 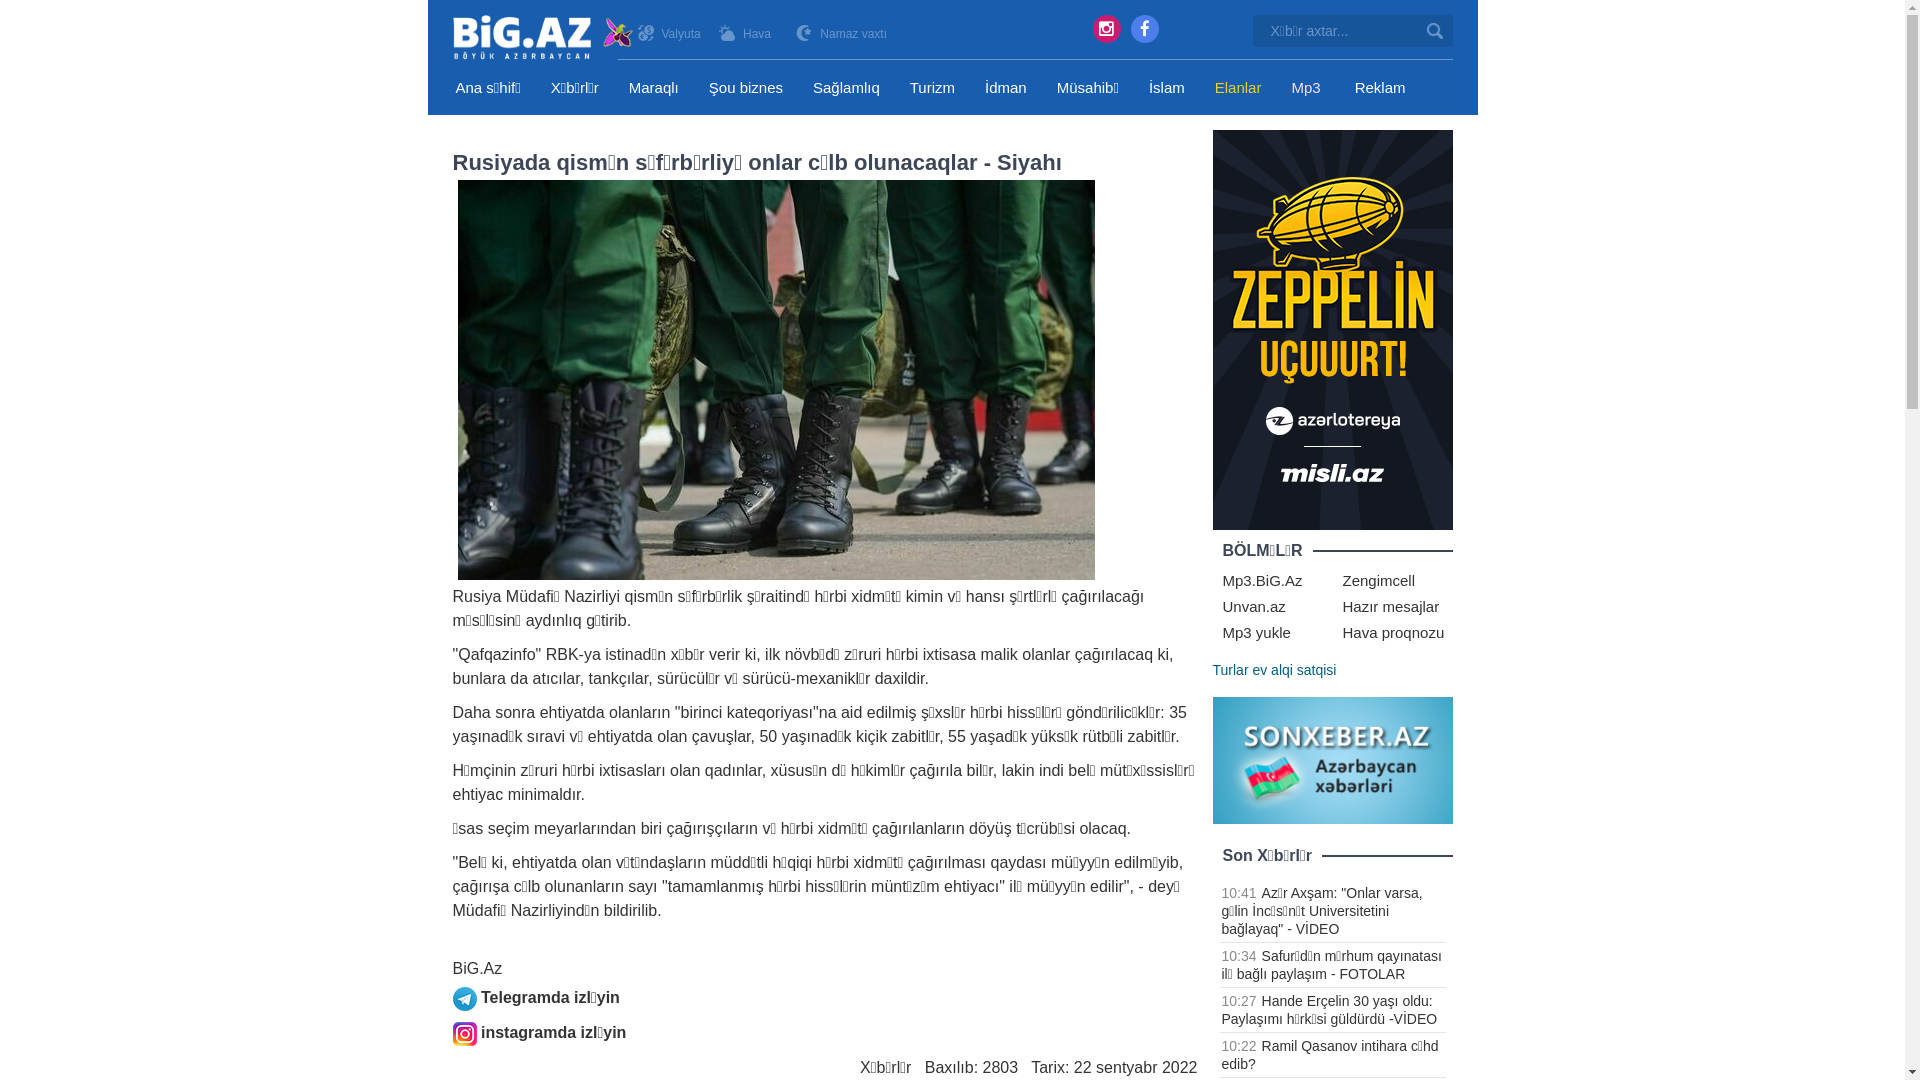 I want to click on Elanlar, so click(x=1238, y=88).